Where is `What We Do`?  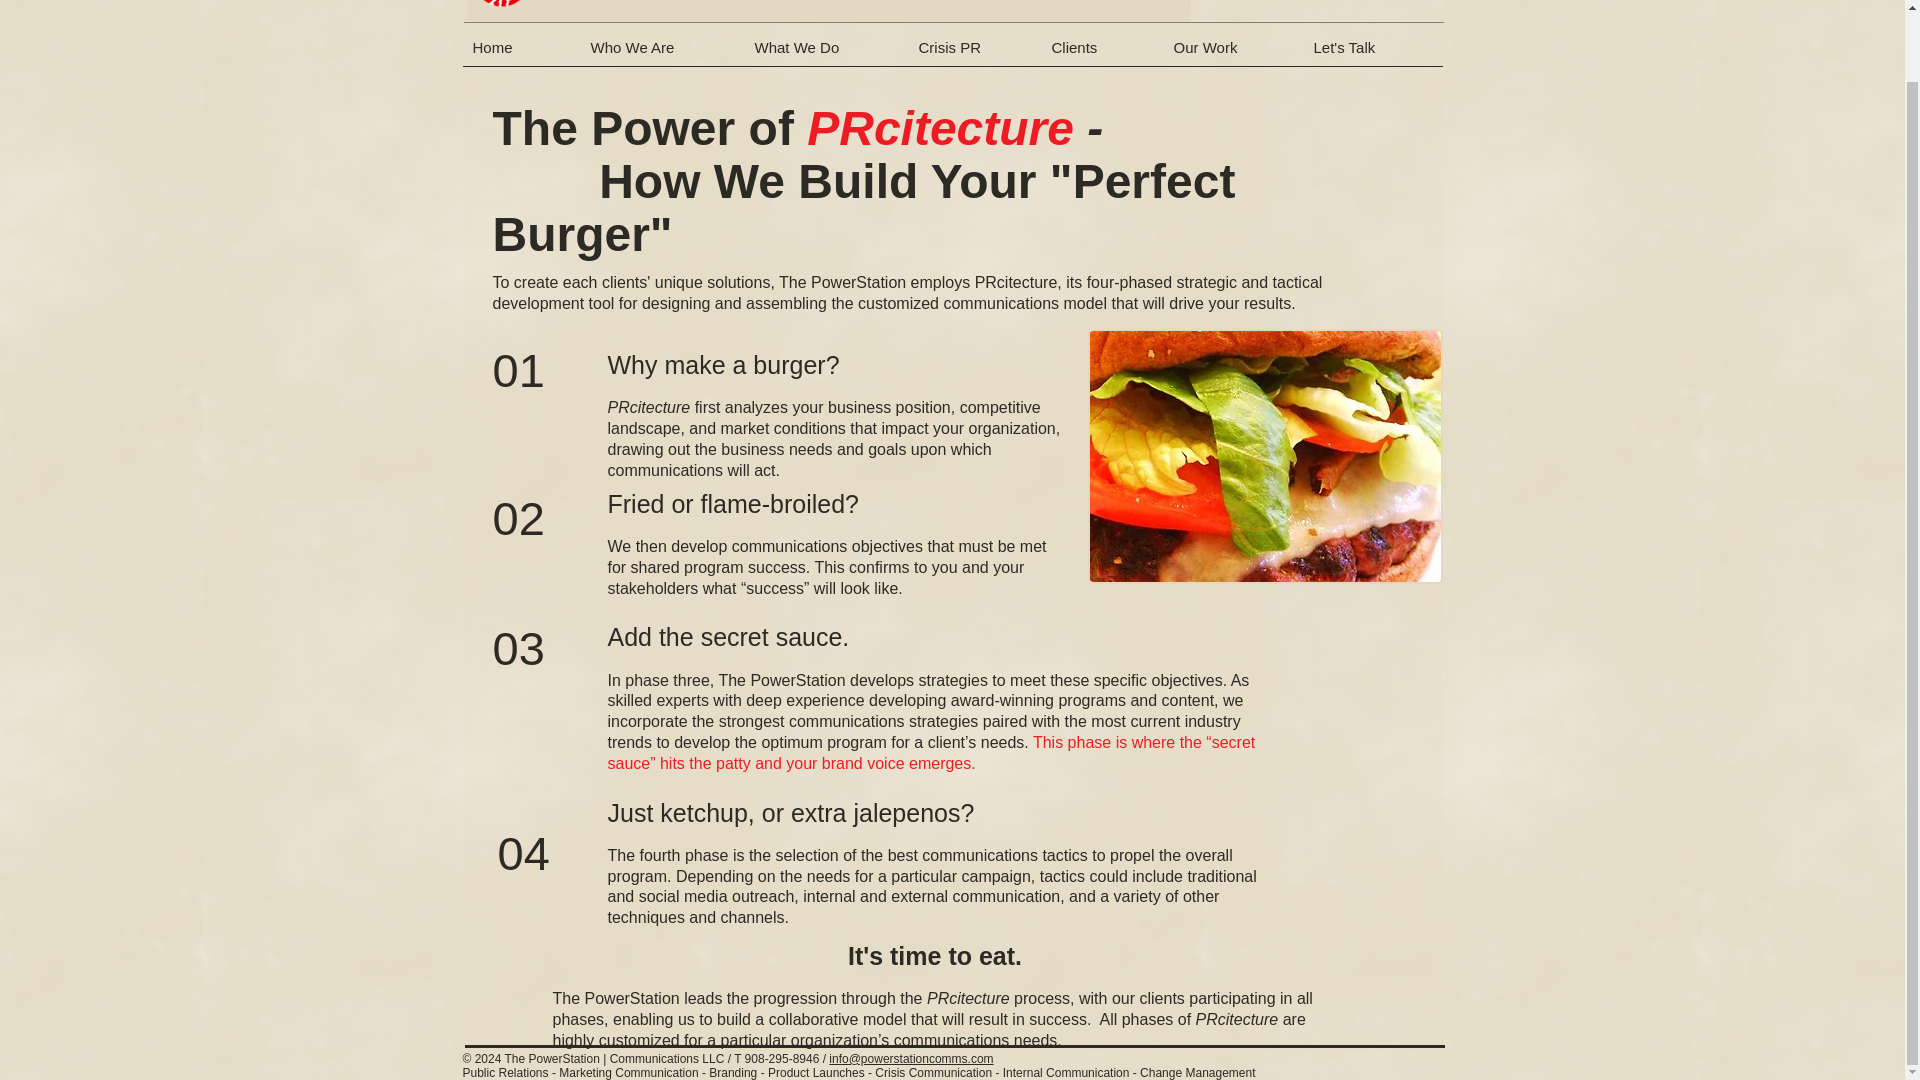 What We Do is located at coordinates (826, 54).